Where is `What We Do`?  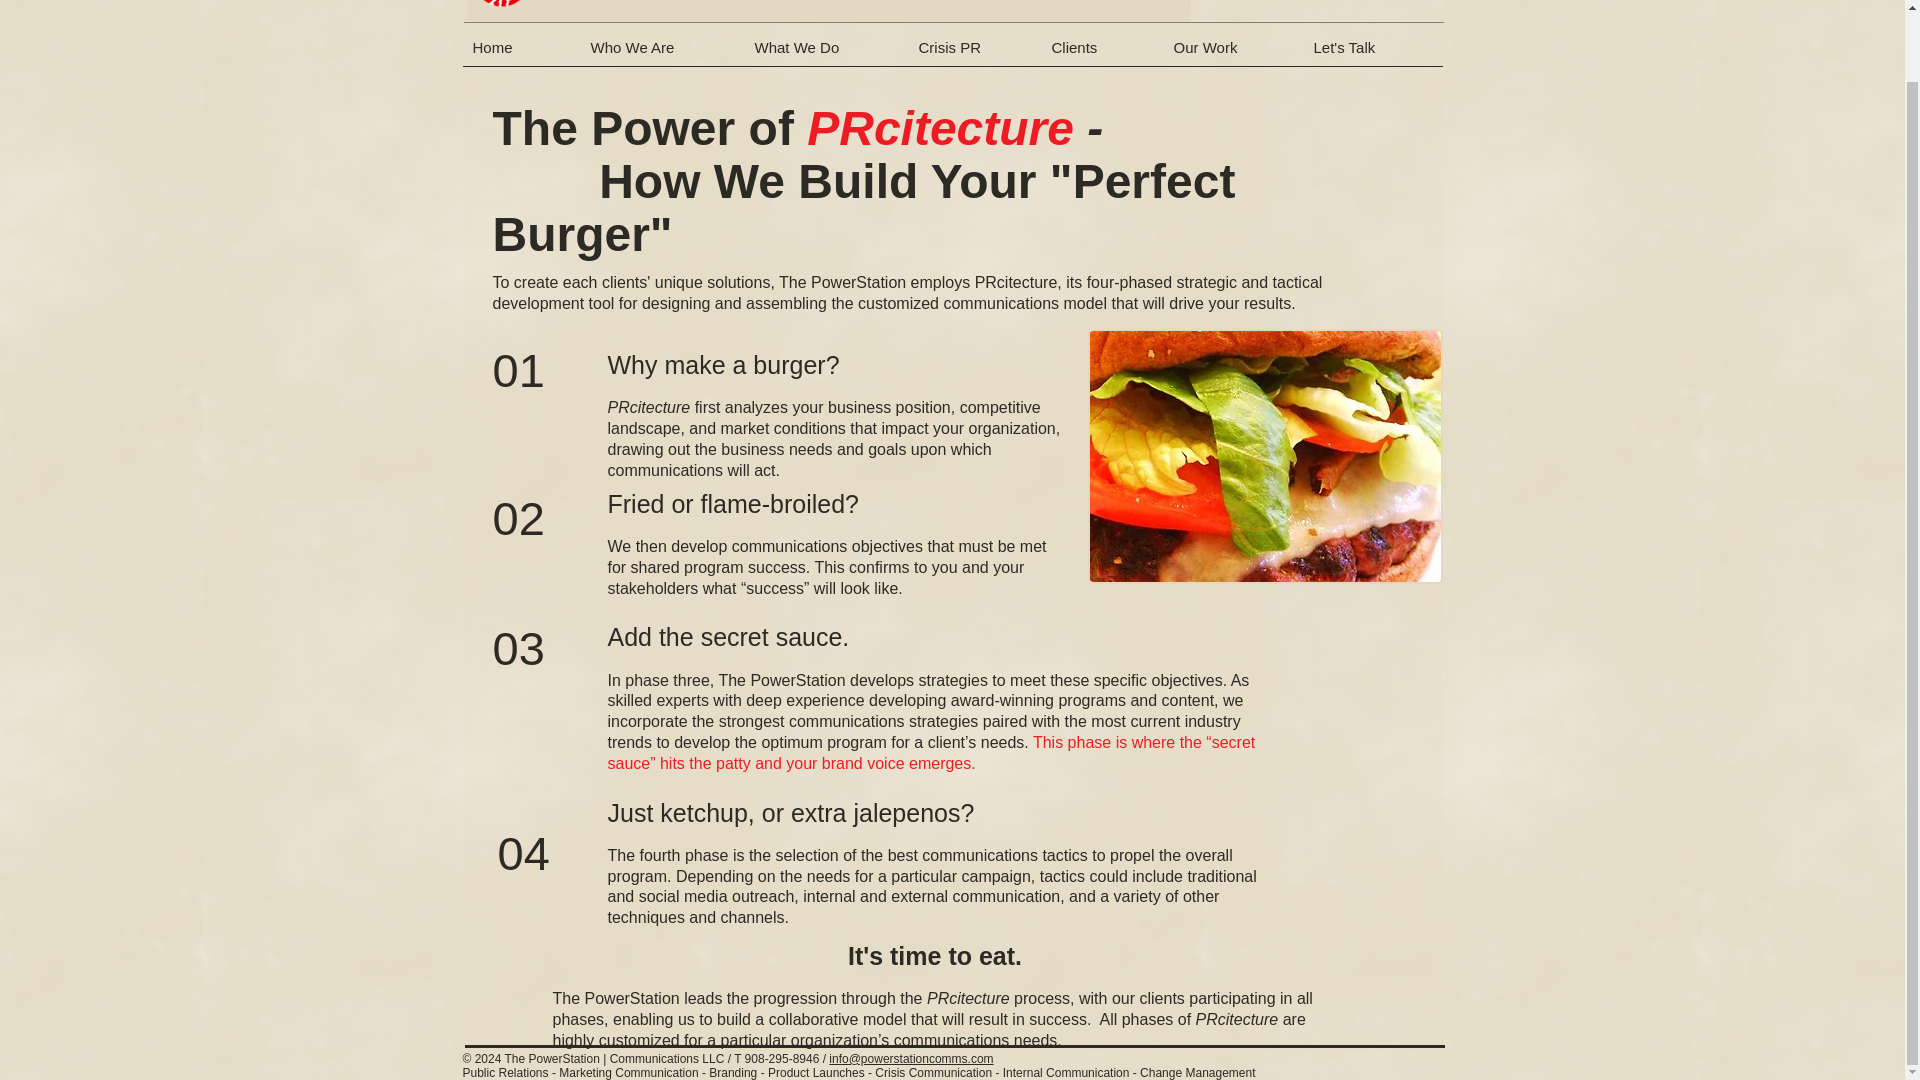 What We Do is located at coordinates (826, 54).